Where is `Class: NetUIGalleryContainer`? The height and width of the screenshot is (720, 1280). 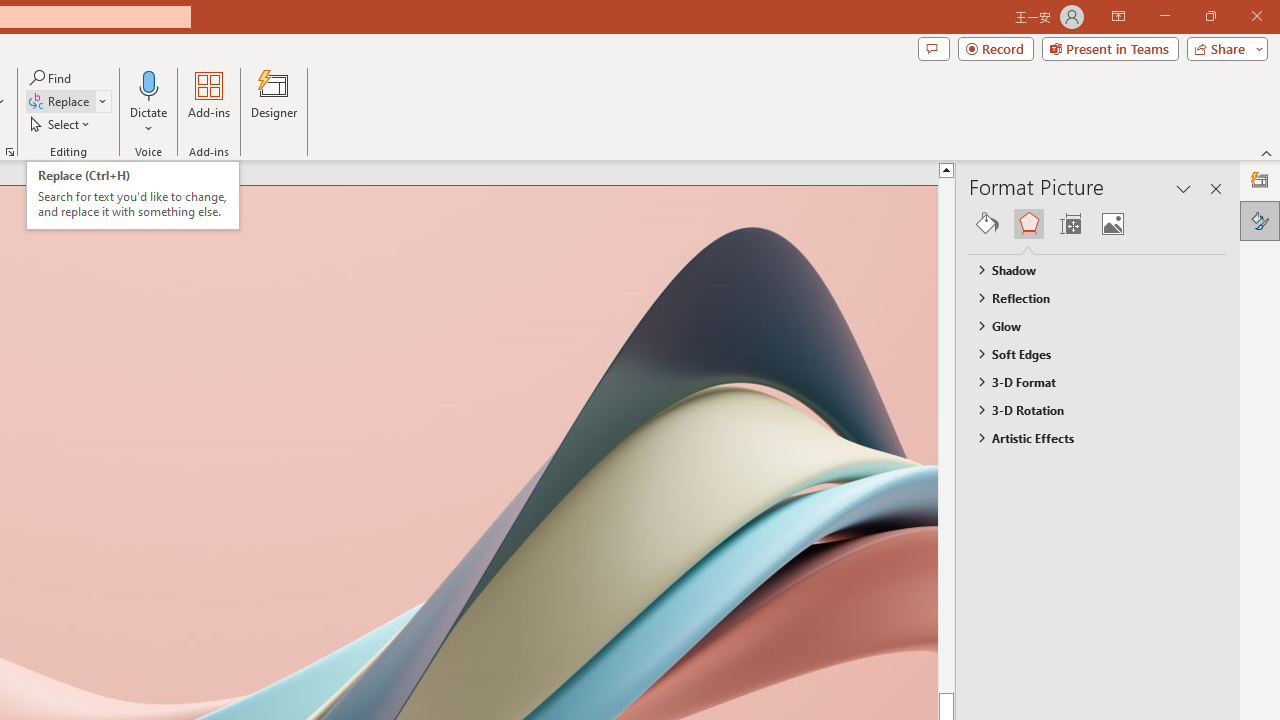
Class: NetUIGalleryContainer is located at coordinates (1098, 224).